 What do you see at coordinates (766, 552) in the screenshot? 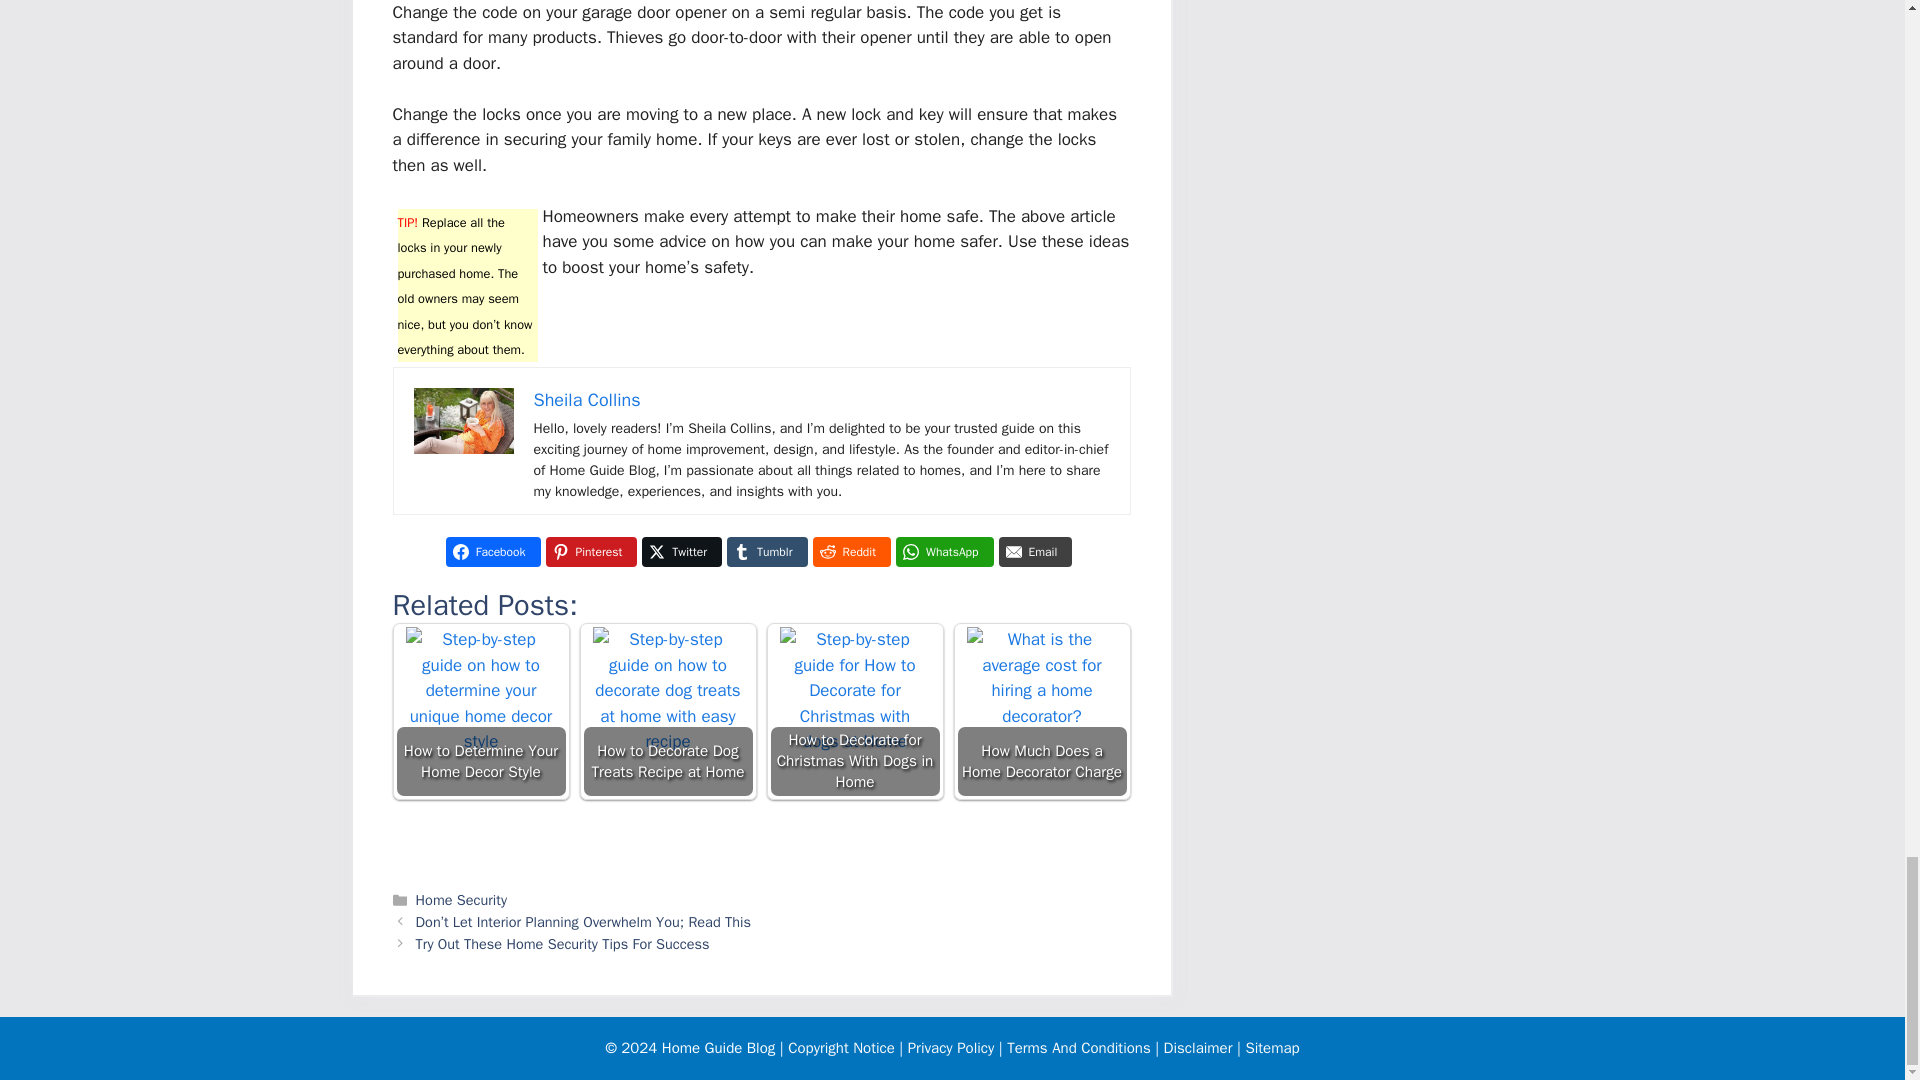
I see `Tumblr` at bounding box center [766, 552].